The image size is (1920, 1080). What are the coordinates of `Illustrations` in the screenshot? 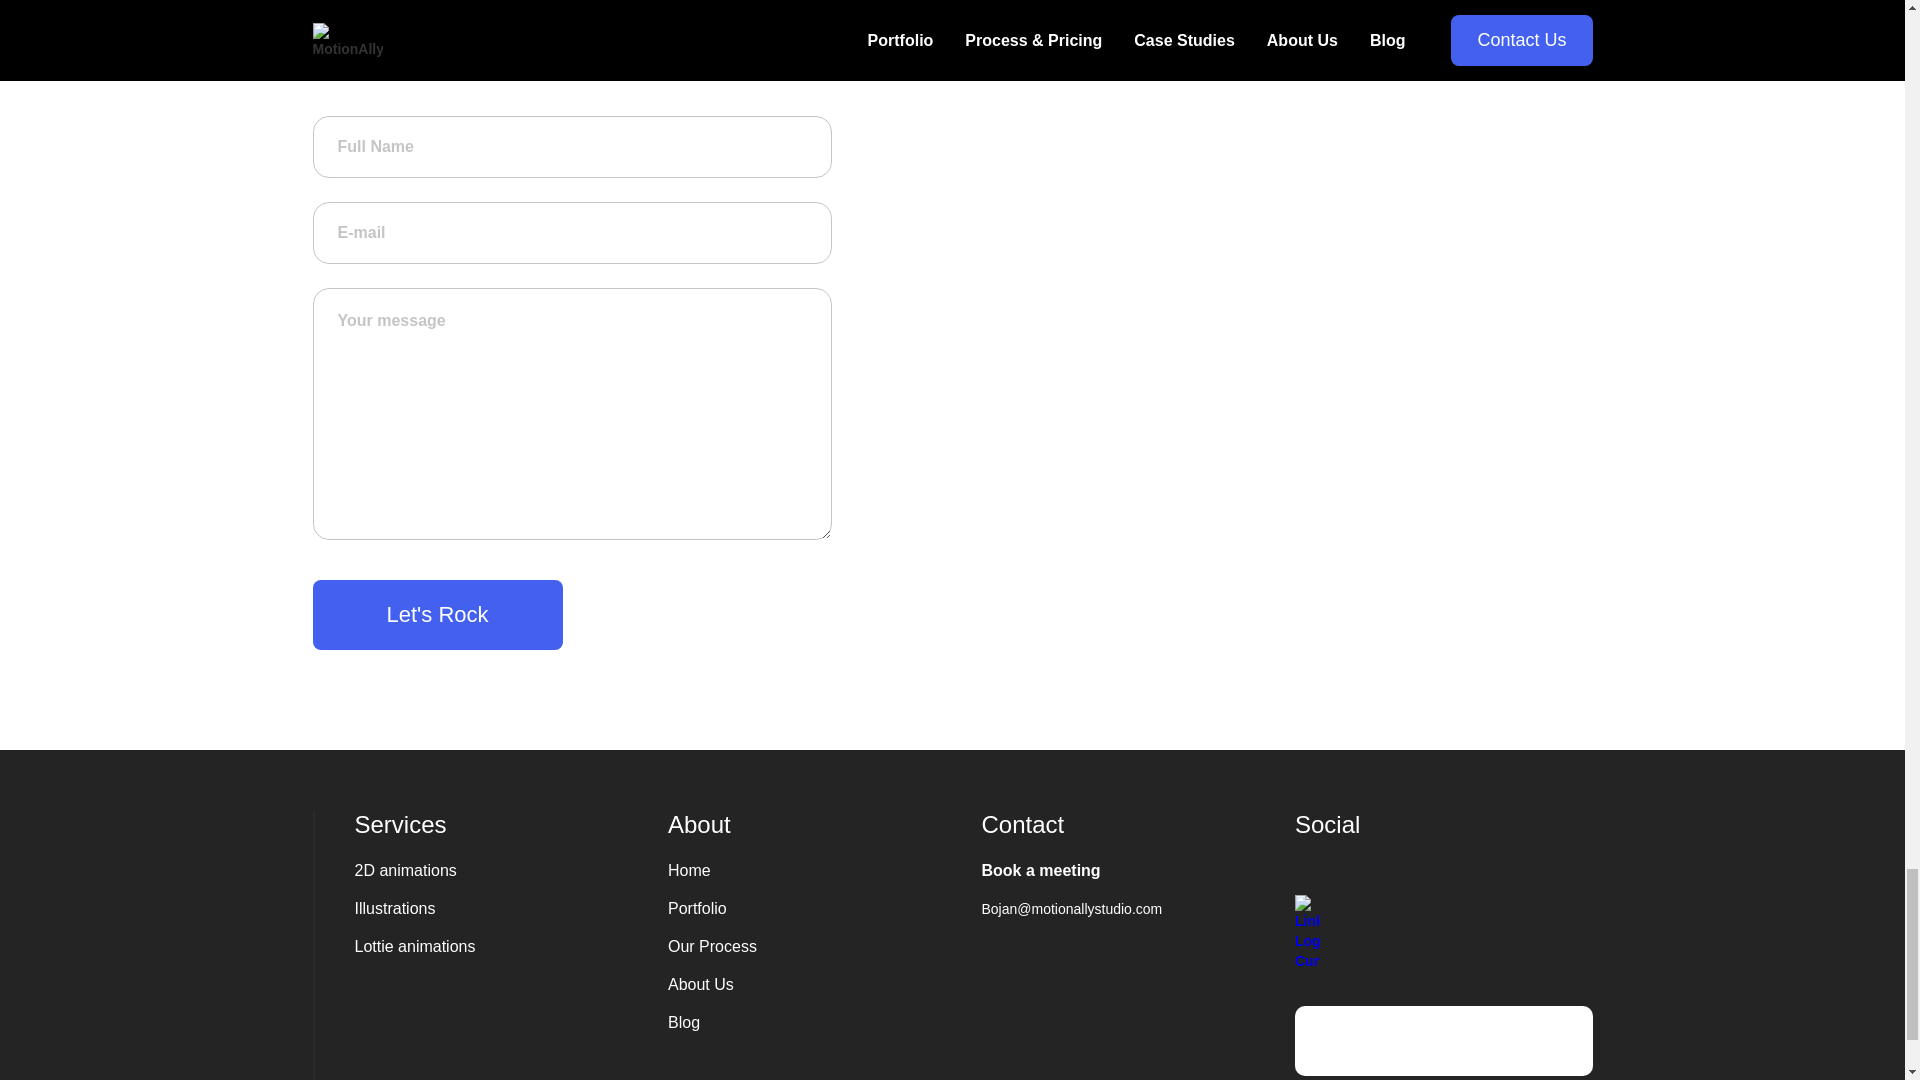 It's located at (502, 916).